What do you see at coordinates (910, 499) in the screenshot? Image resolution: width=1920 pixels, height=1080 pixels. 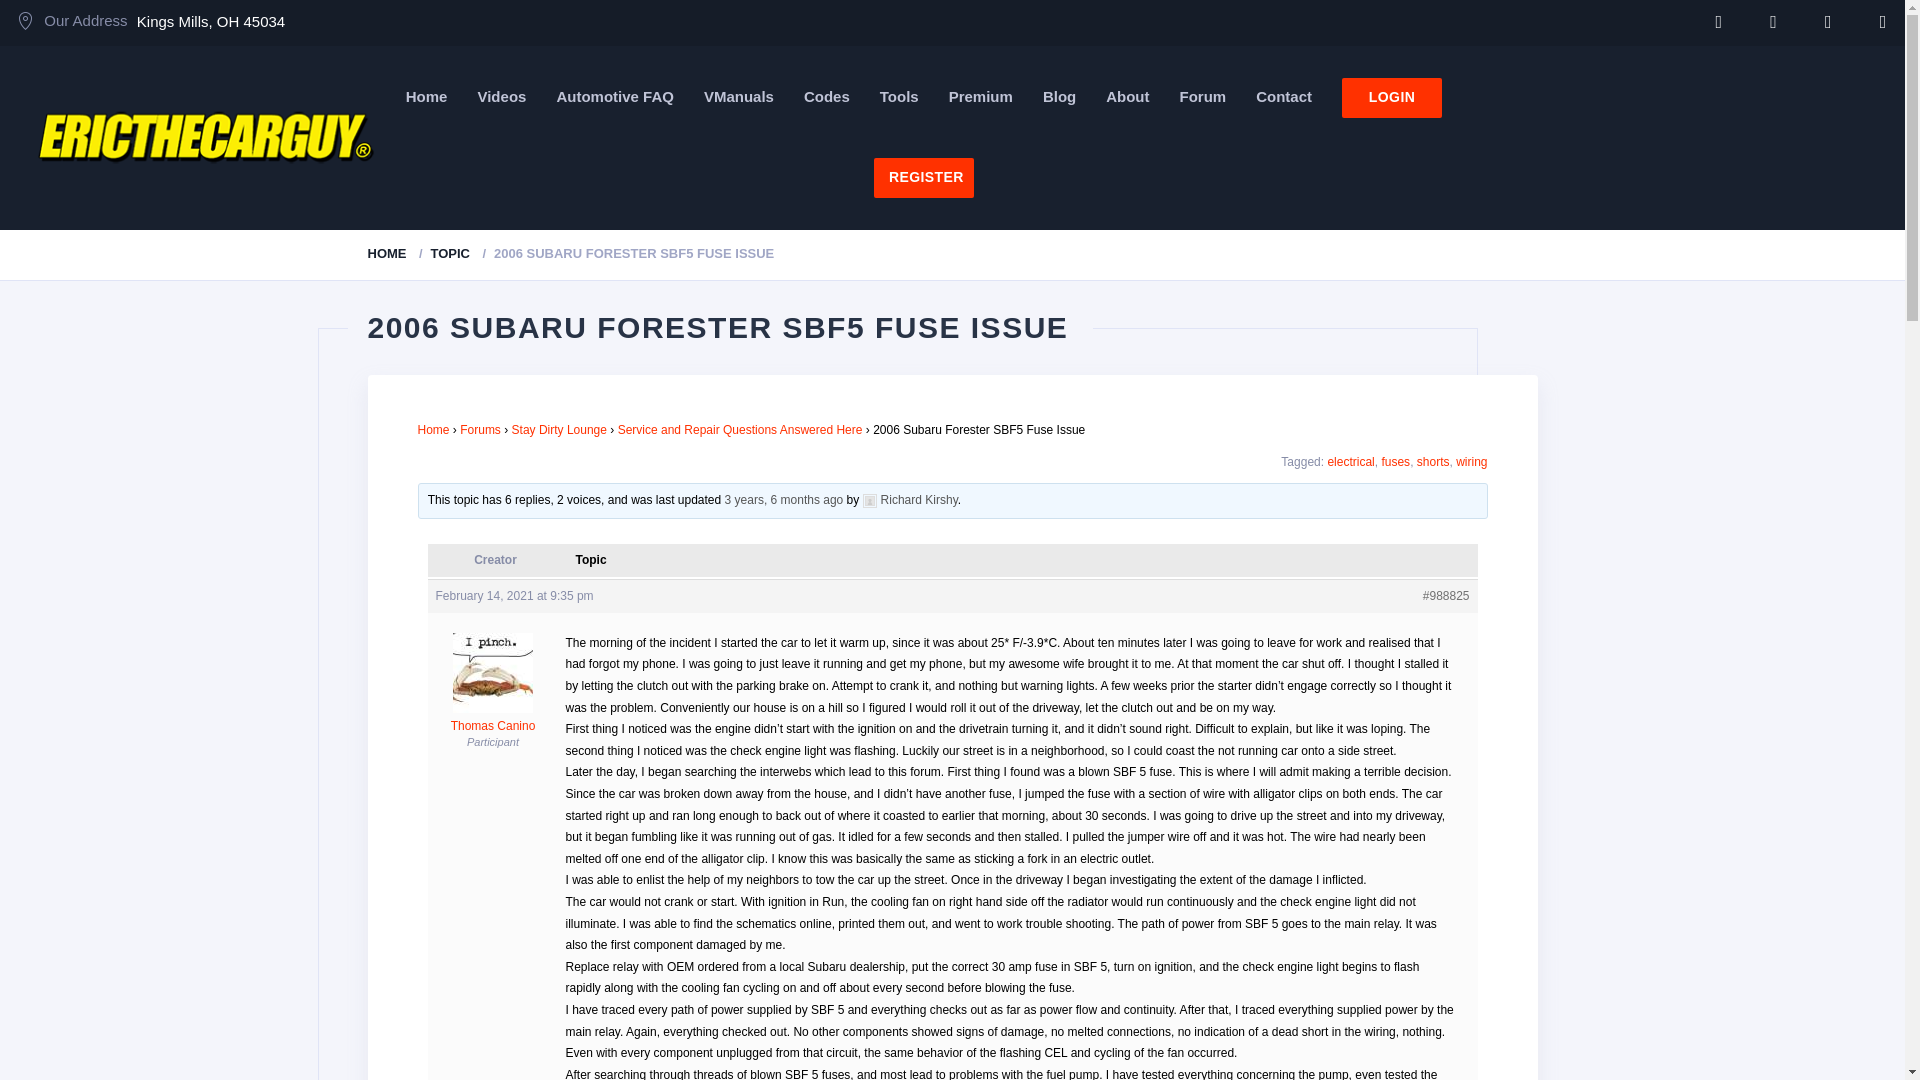 I see `View Richard Kirshy's profile` at bounding box center [910, 499].